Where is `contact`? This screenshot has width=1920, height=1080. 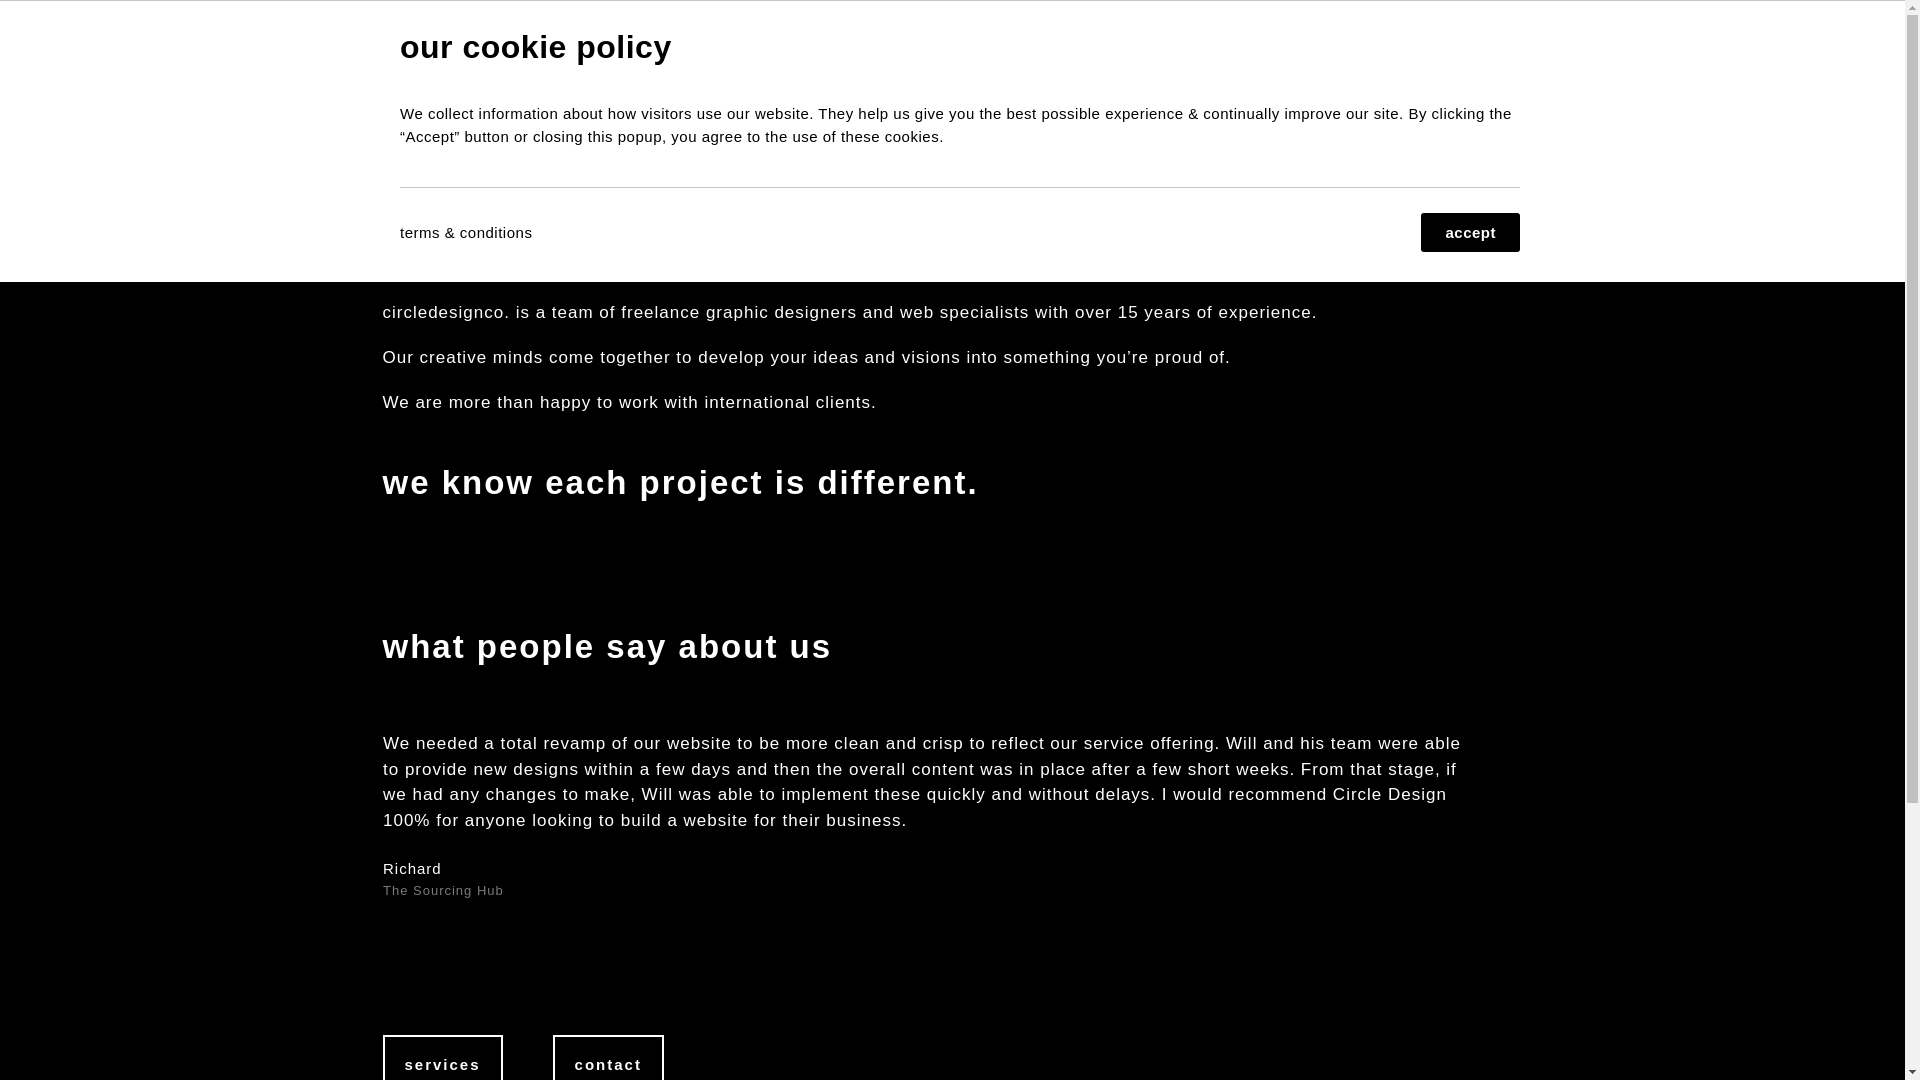 contact is located at coordinates (1405, 53).